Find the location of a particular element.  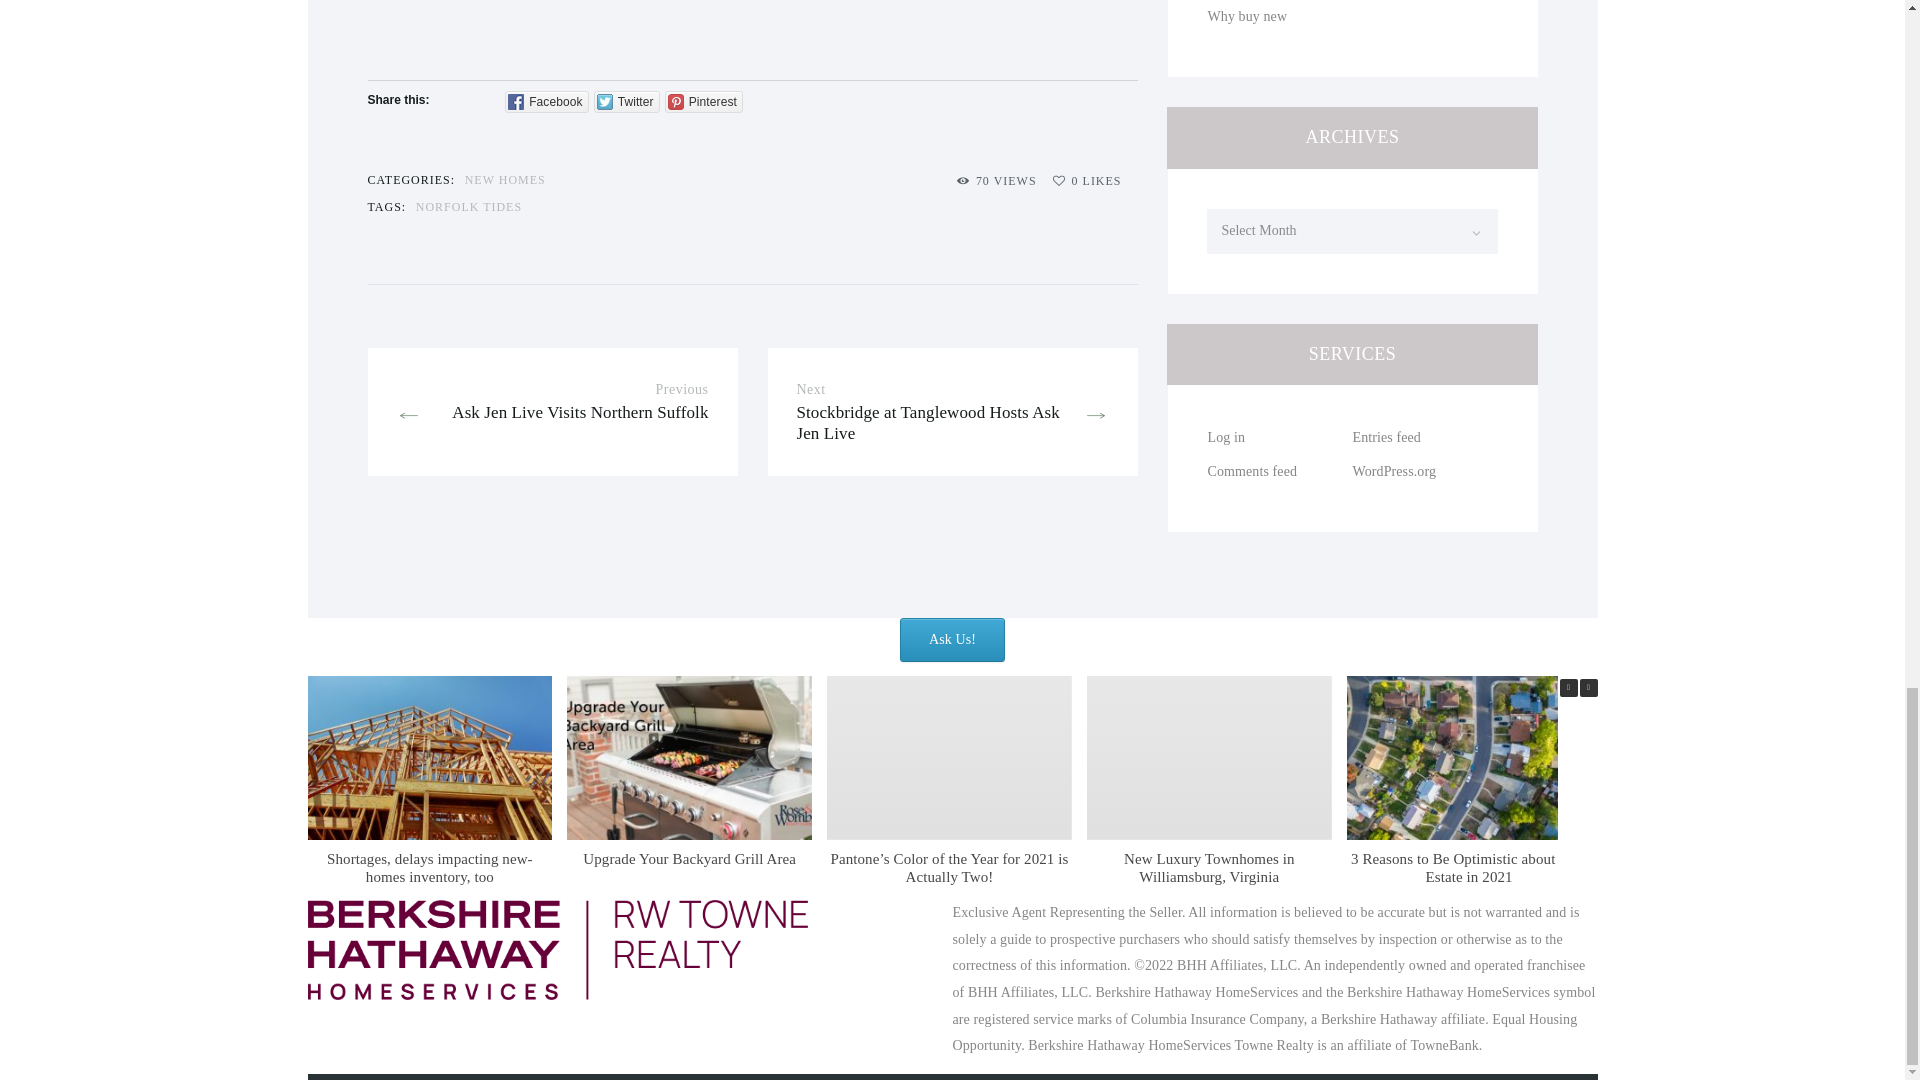

Click to share on Pinterest is located at coordinates (704, 102).